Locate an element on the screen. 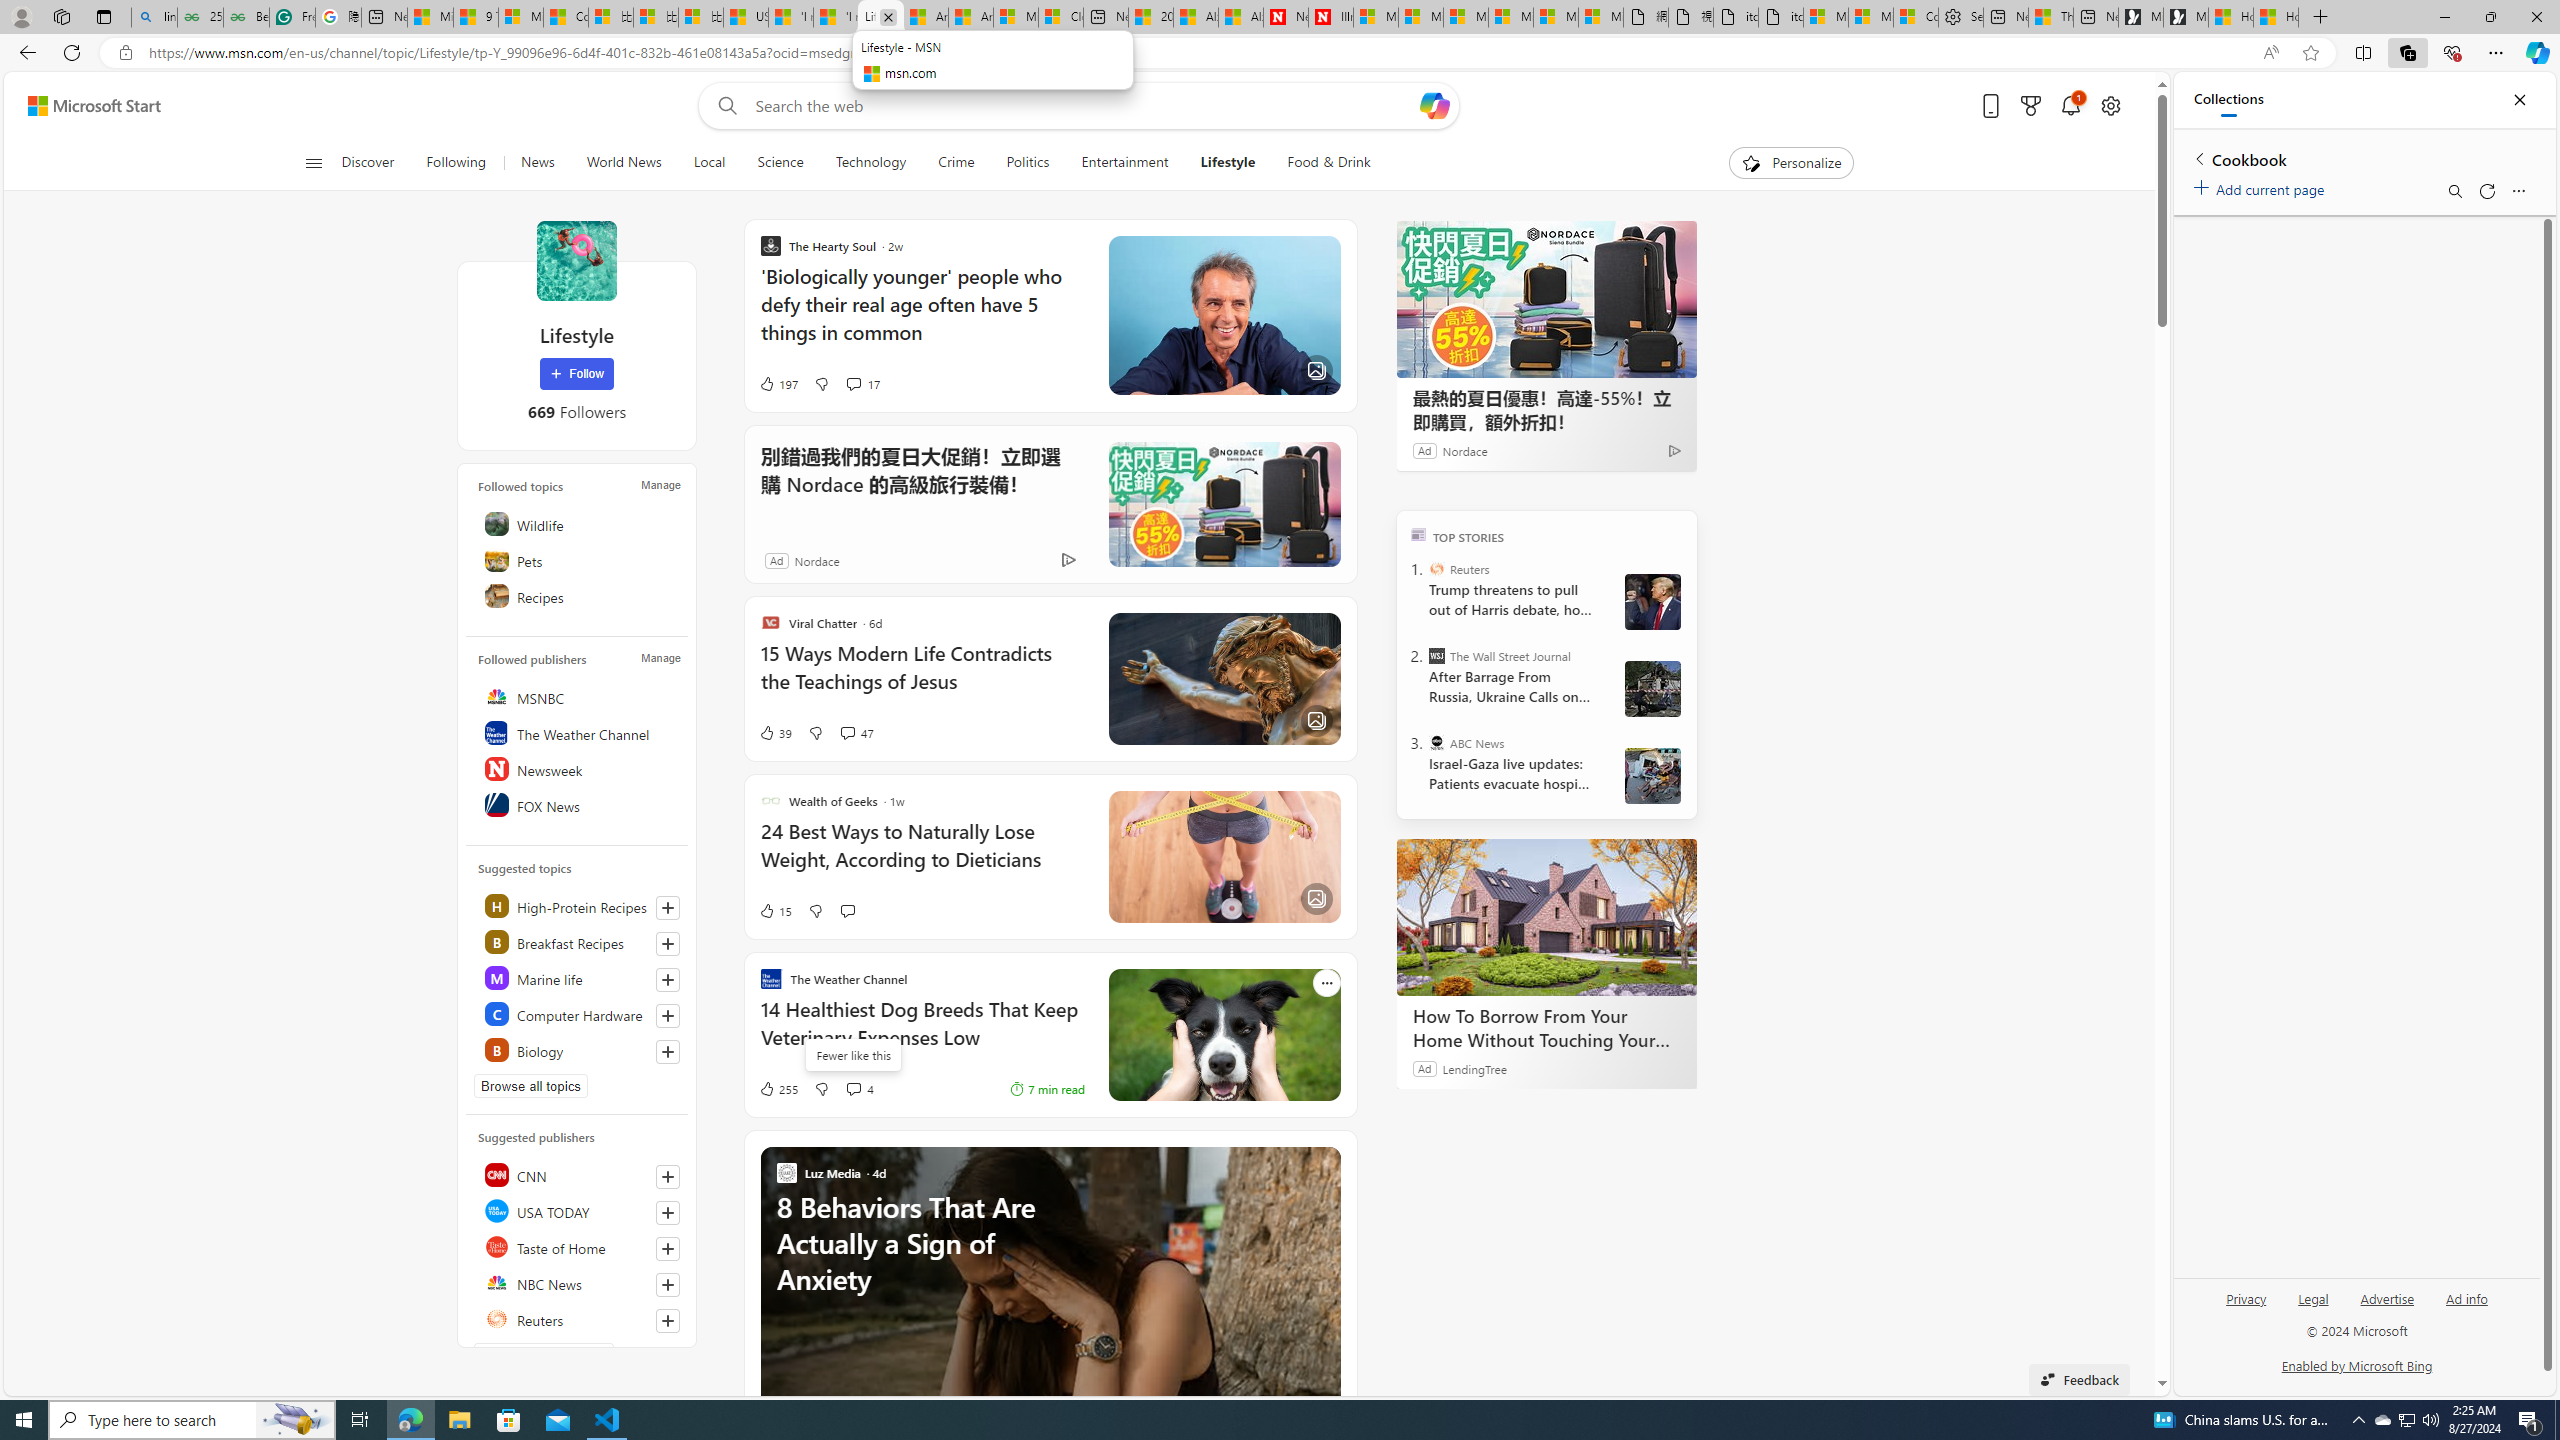 The width and height of the screenshot is (2560, 1440). Open Copilot is located at coordinates (1434, 106).